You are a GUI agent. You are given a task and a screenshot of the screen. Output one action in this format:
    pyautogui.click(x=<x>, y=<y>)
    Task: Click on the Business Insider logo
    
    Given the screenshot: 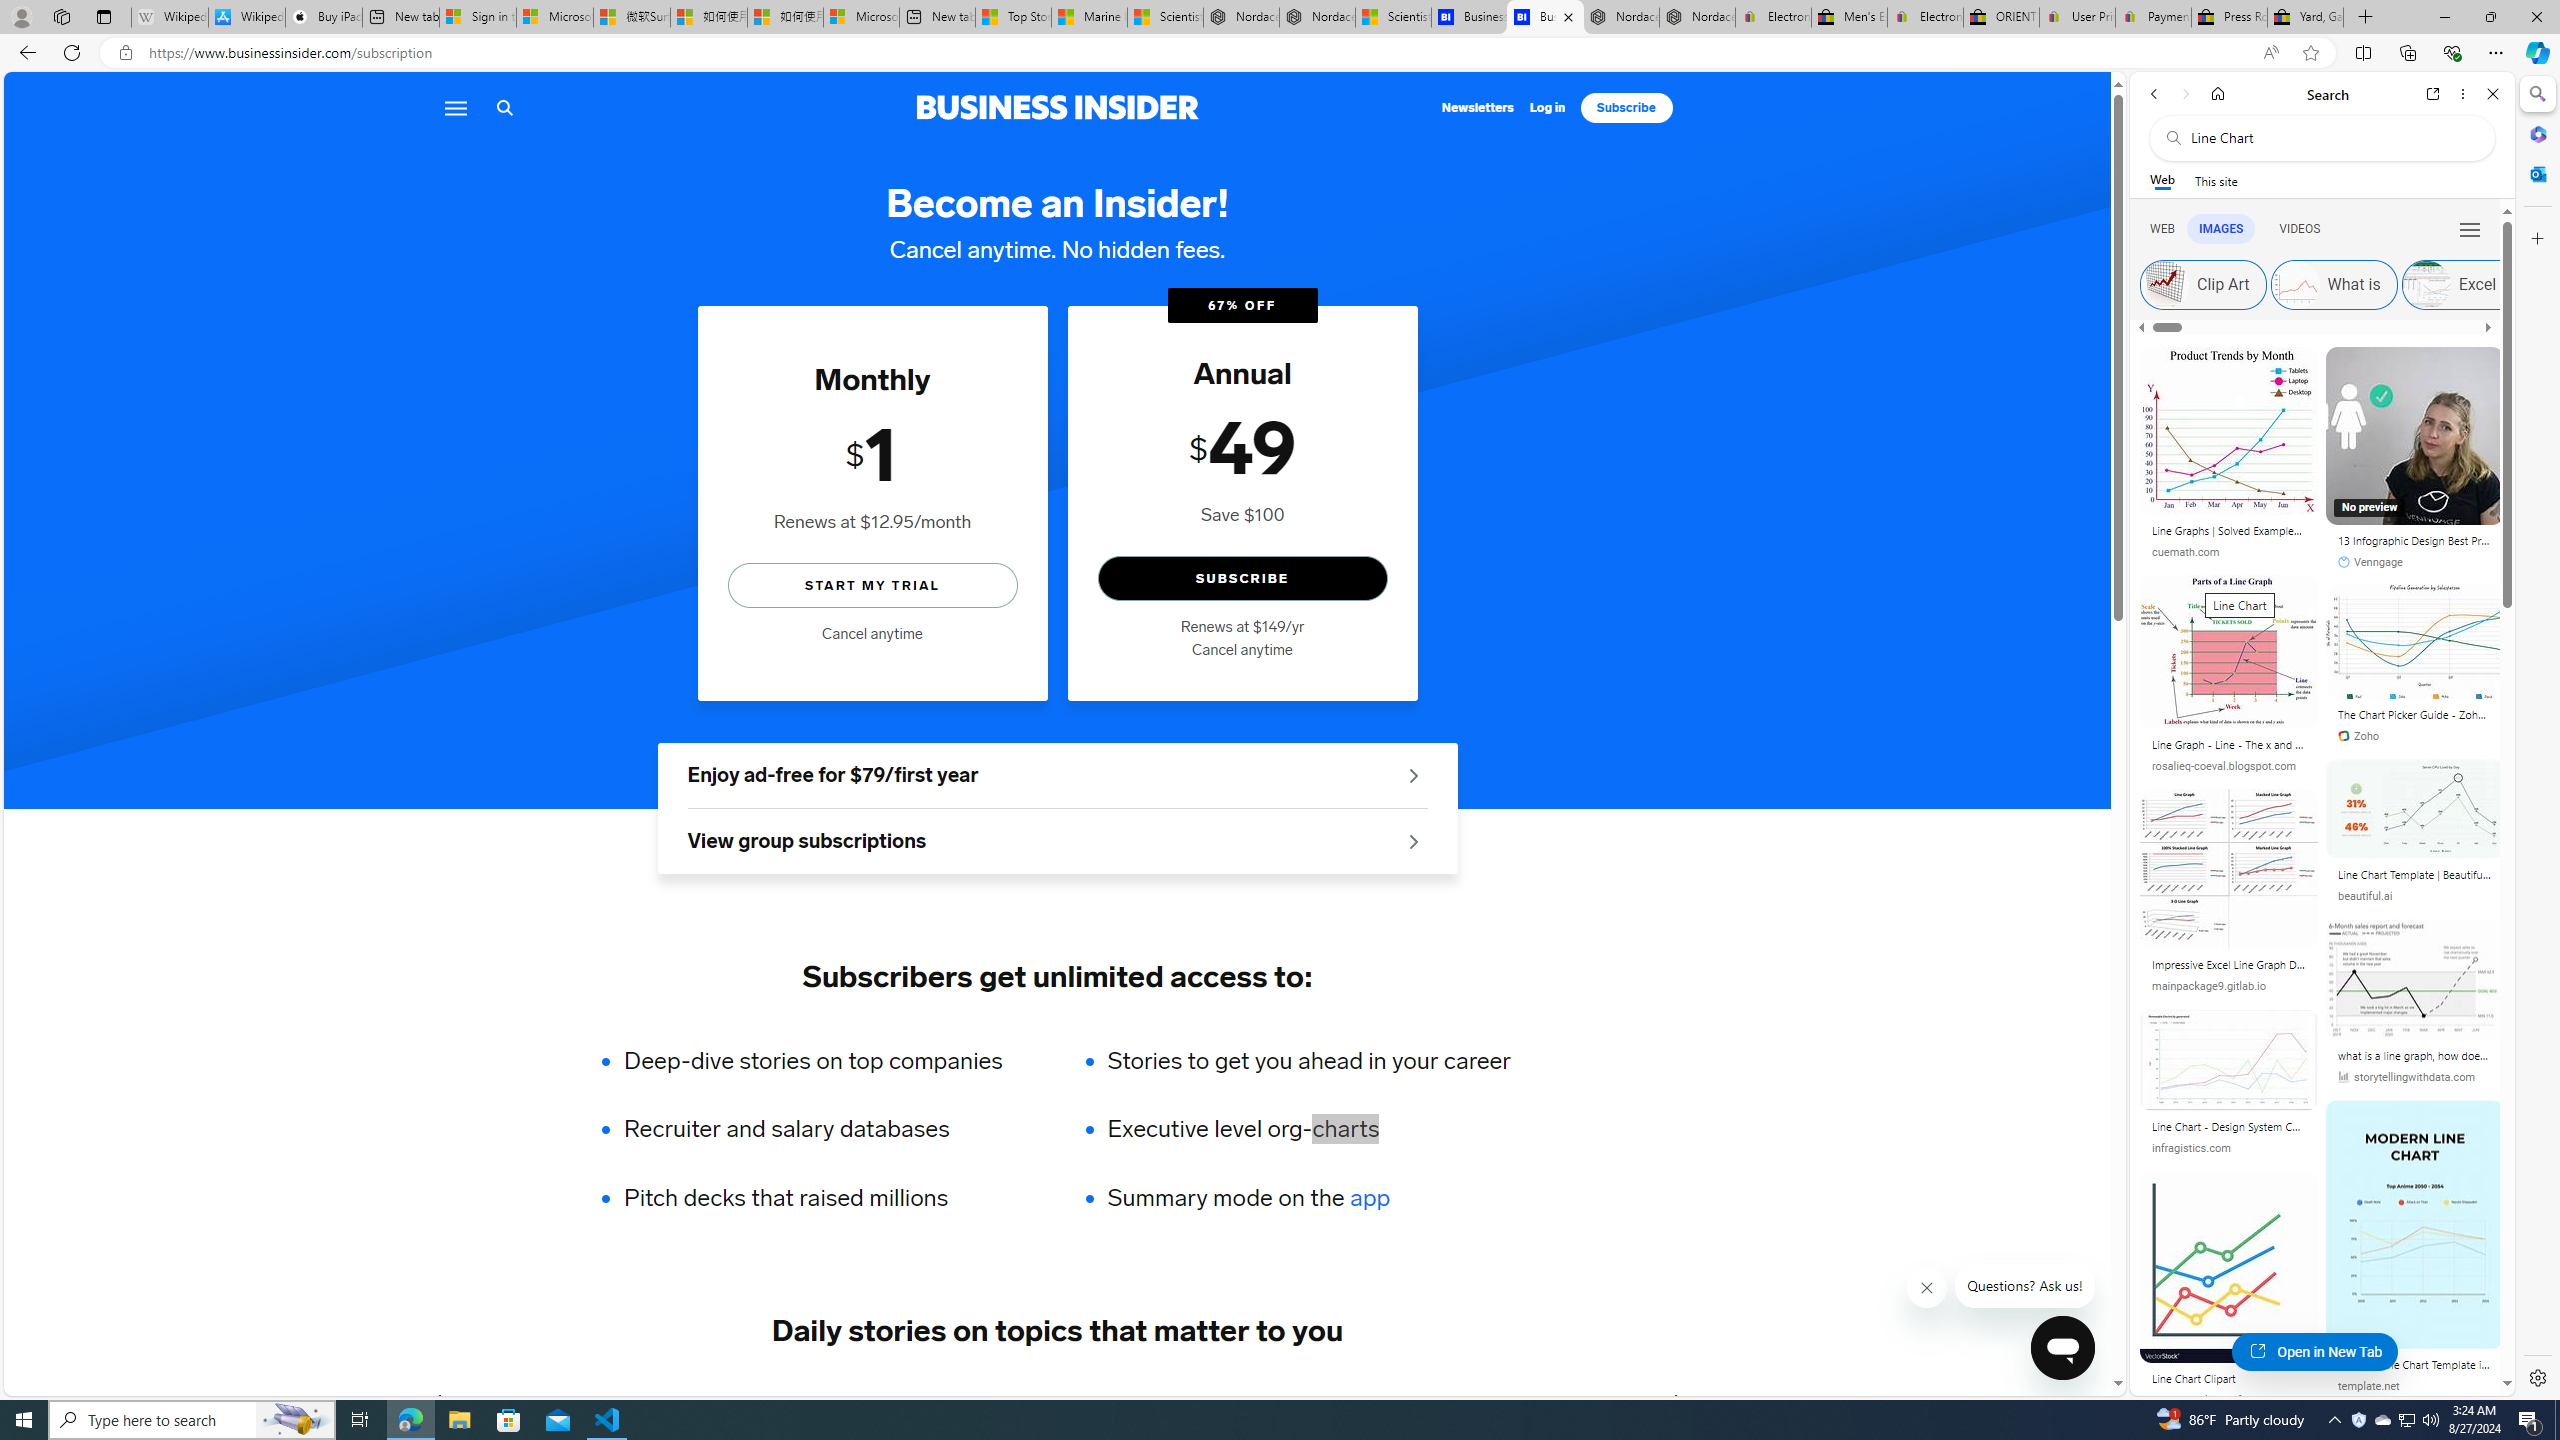 What is the action you would take?
    pyautogui.click(x=1057, y=107)
    